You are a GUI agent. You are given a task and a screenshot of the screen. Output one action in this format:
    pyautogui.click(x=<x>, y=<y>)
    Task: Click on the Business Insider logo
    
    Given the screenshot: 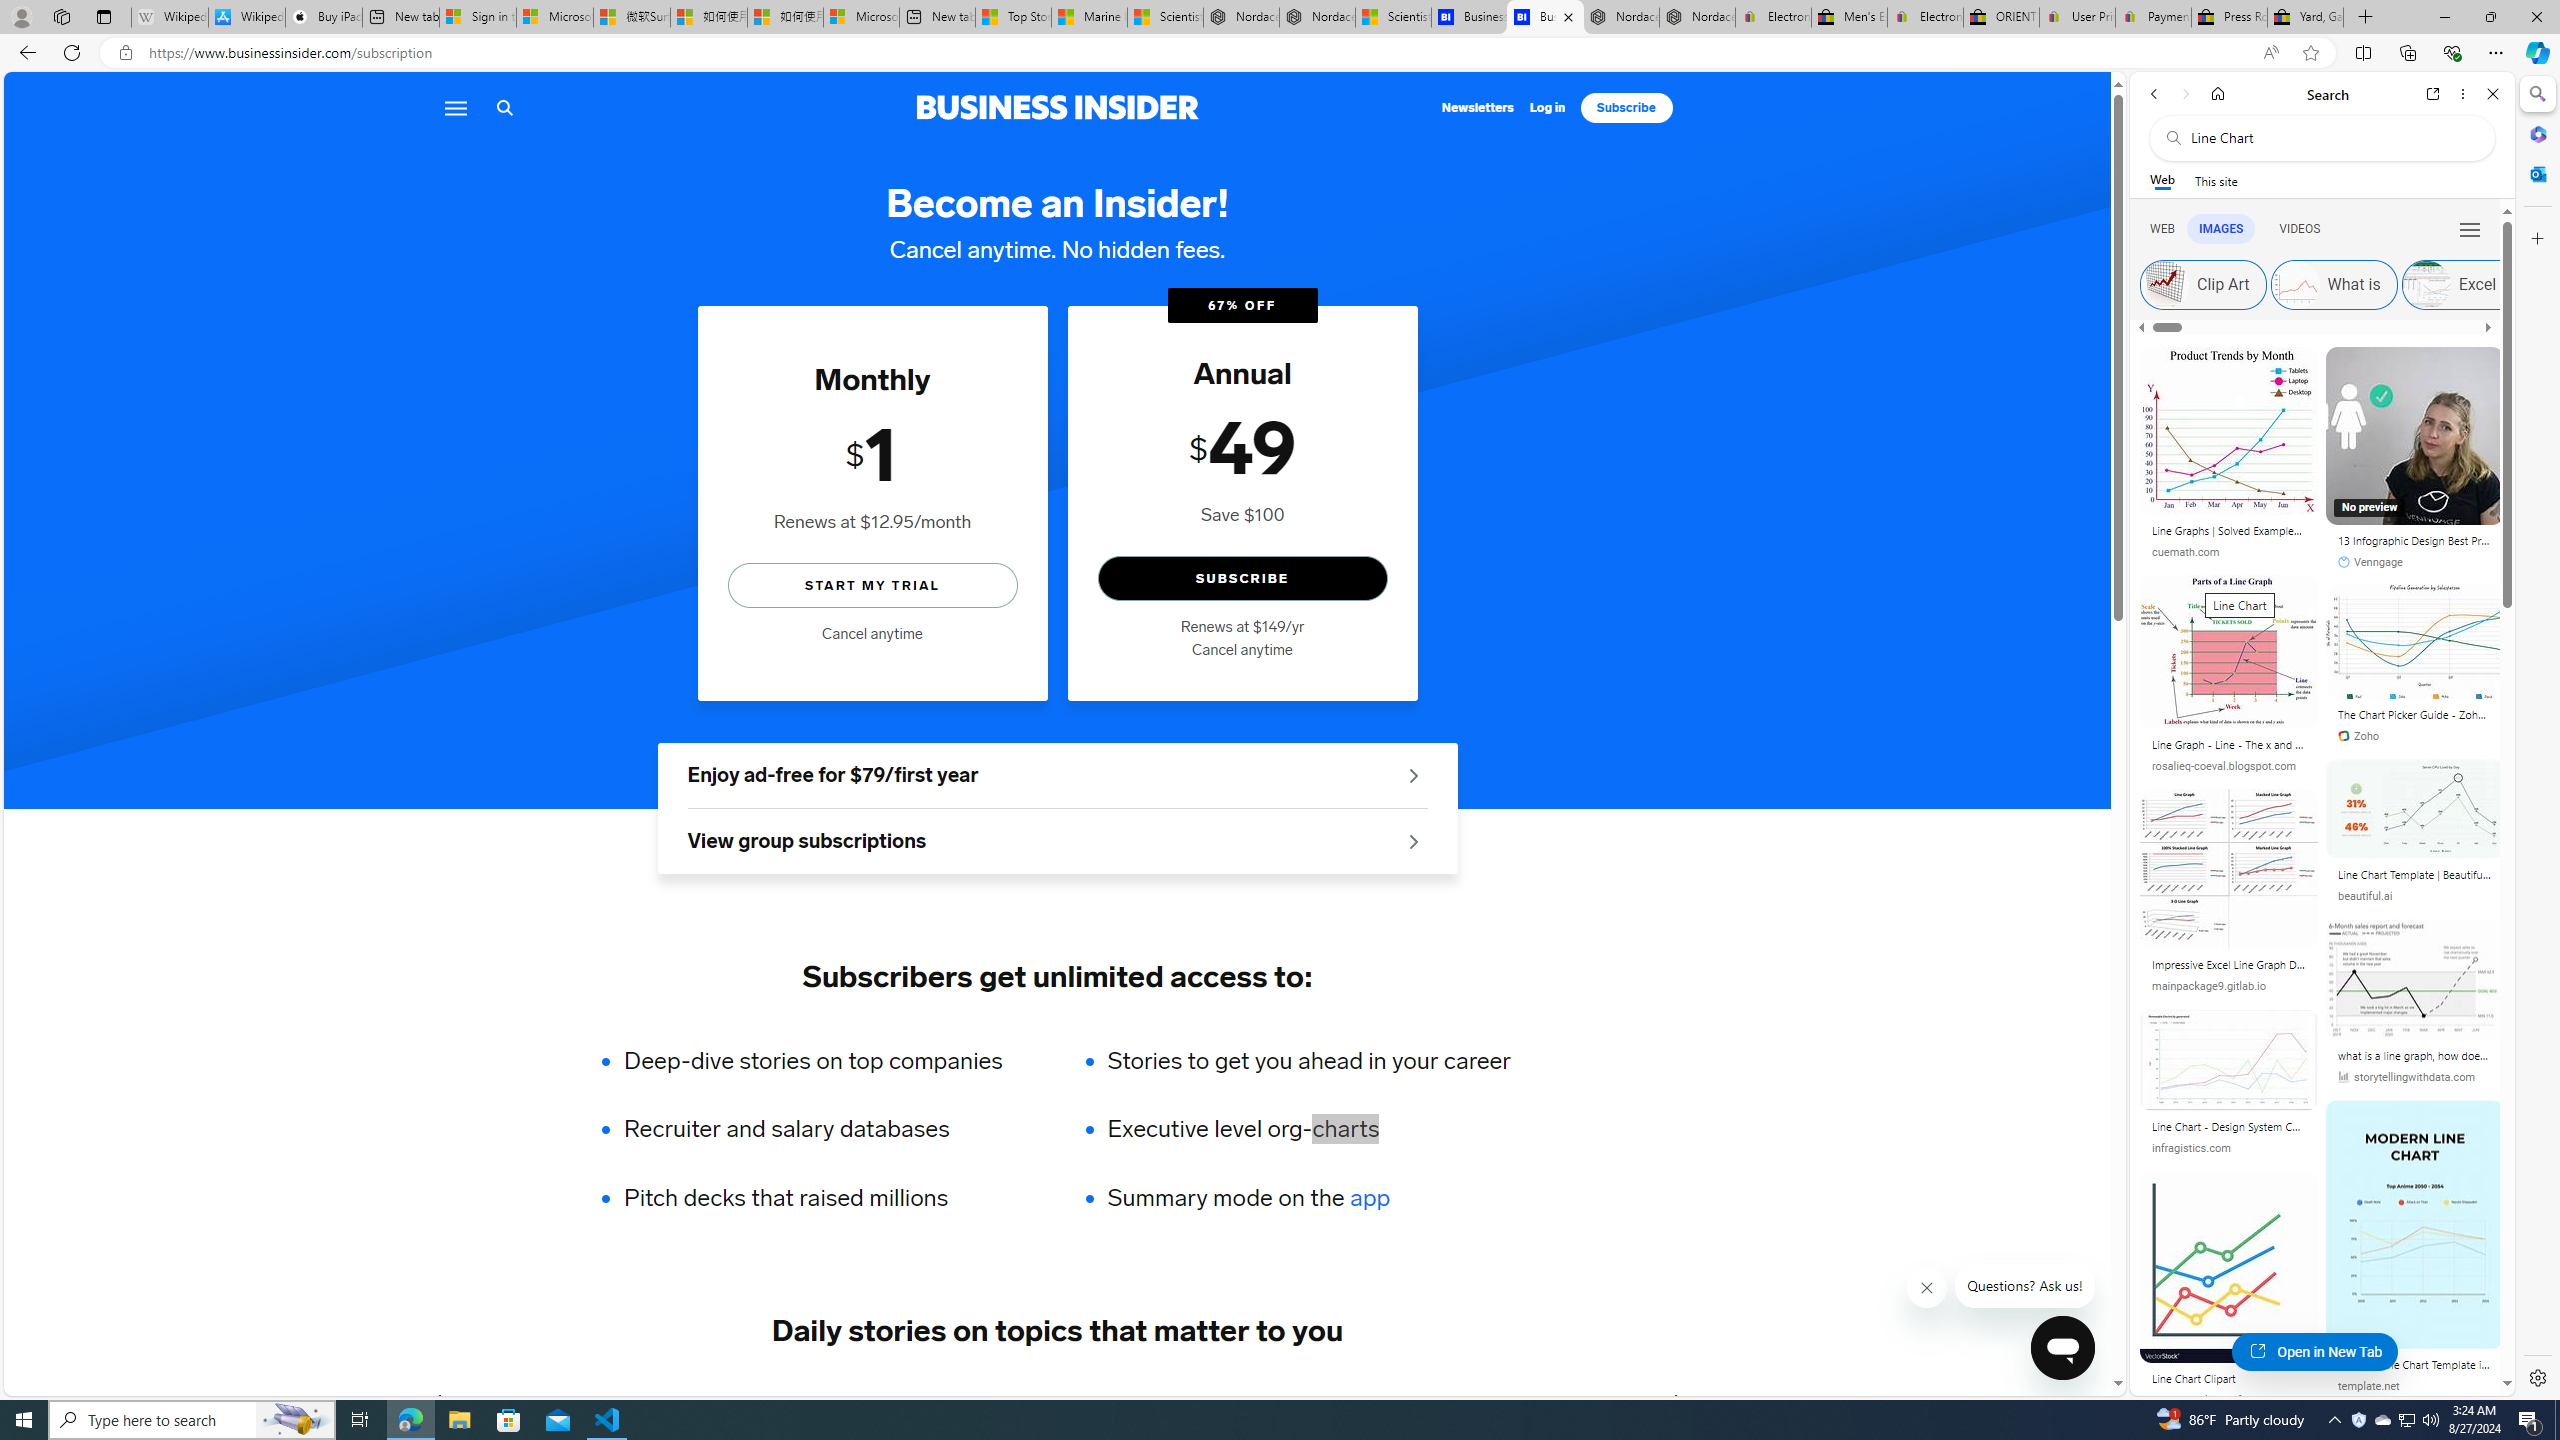 What is the action you would take?
    pyautogui.click(x=1057, y=107)
    